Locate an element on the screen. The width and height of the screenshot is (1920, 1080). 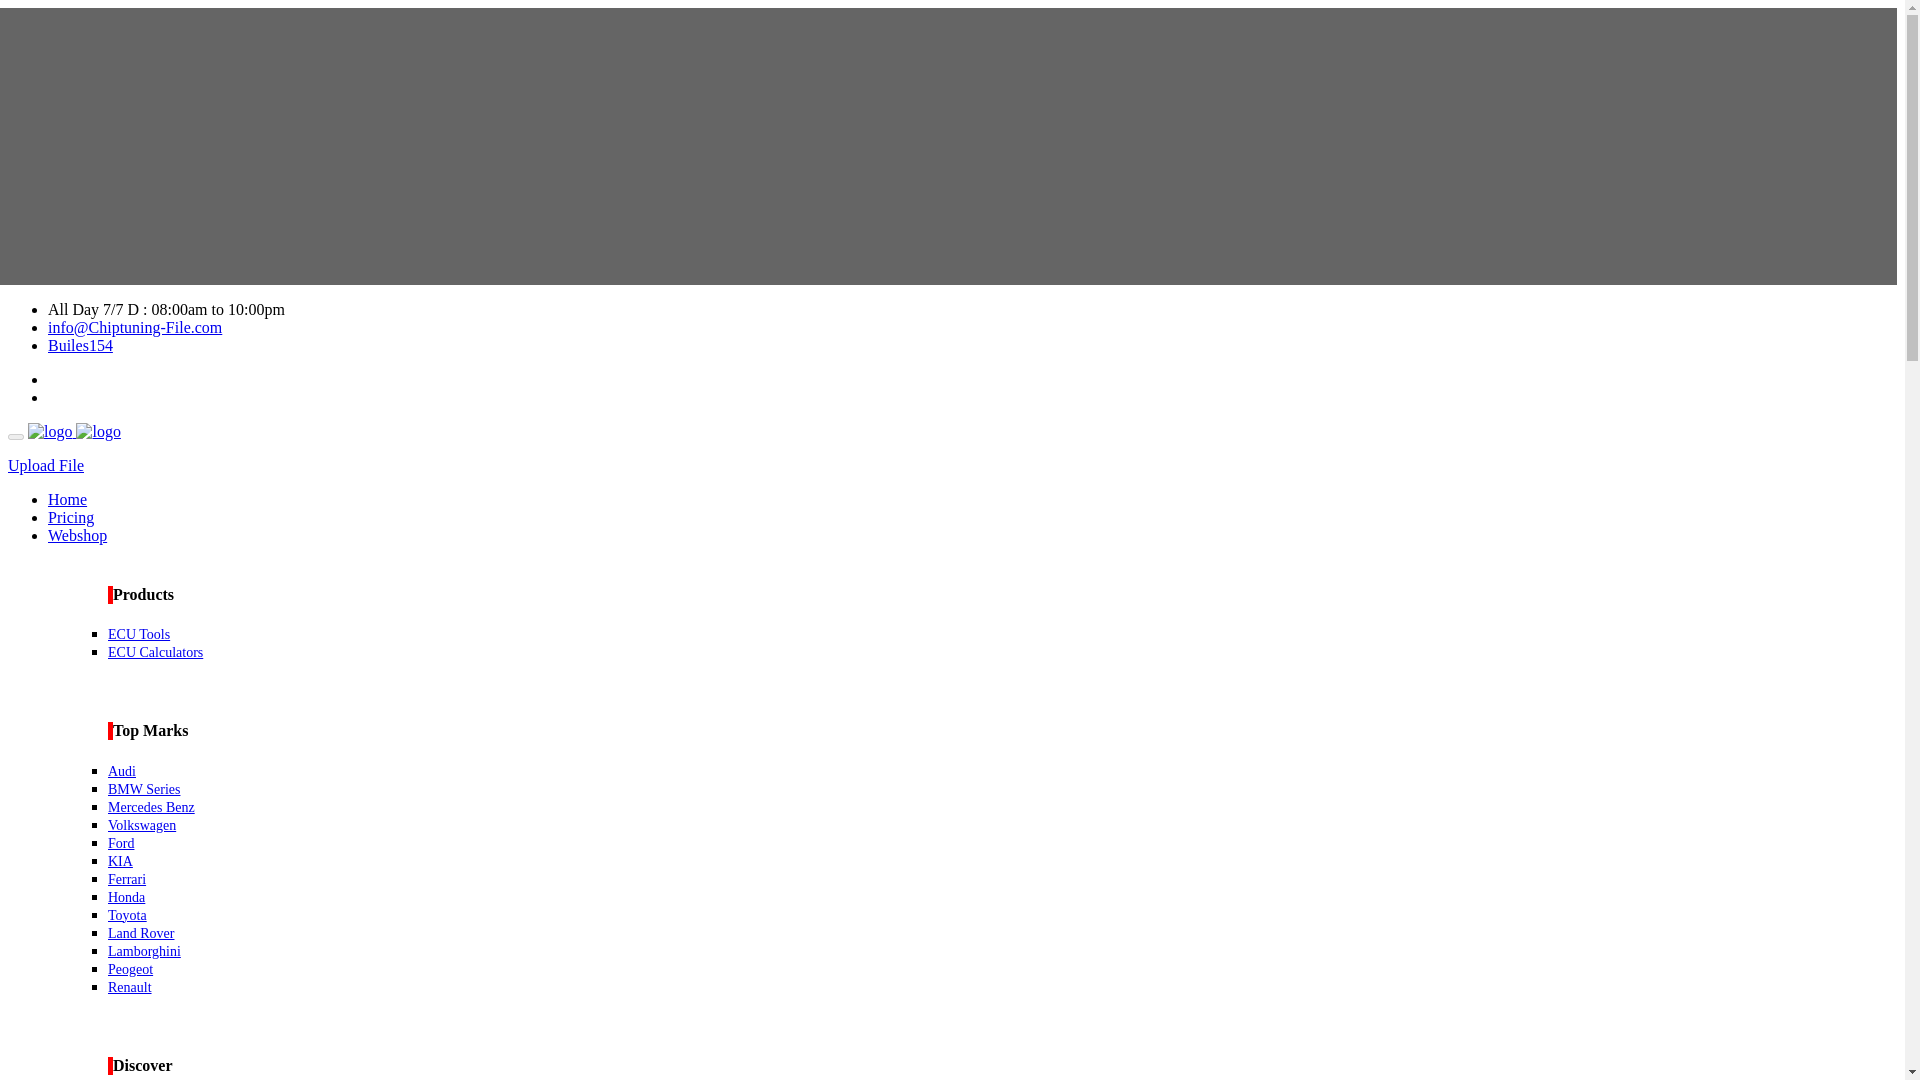
Home is located at coordinates (67, 499).